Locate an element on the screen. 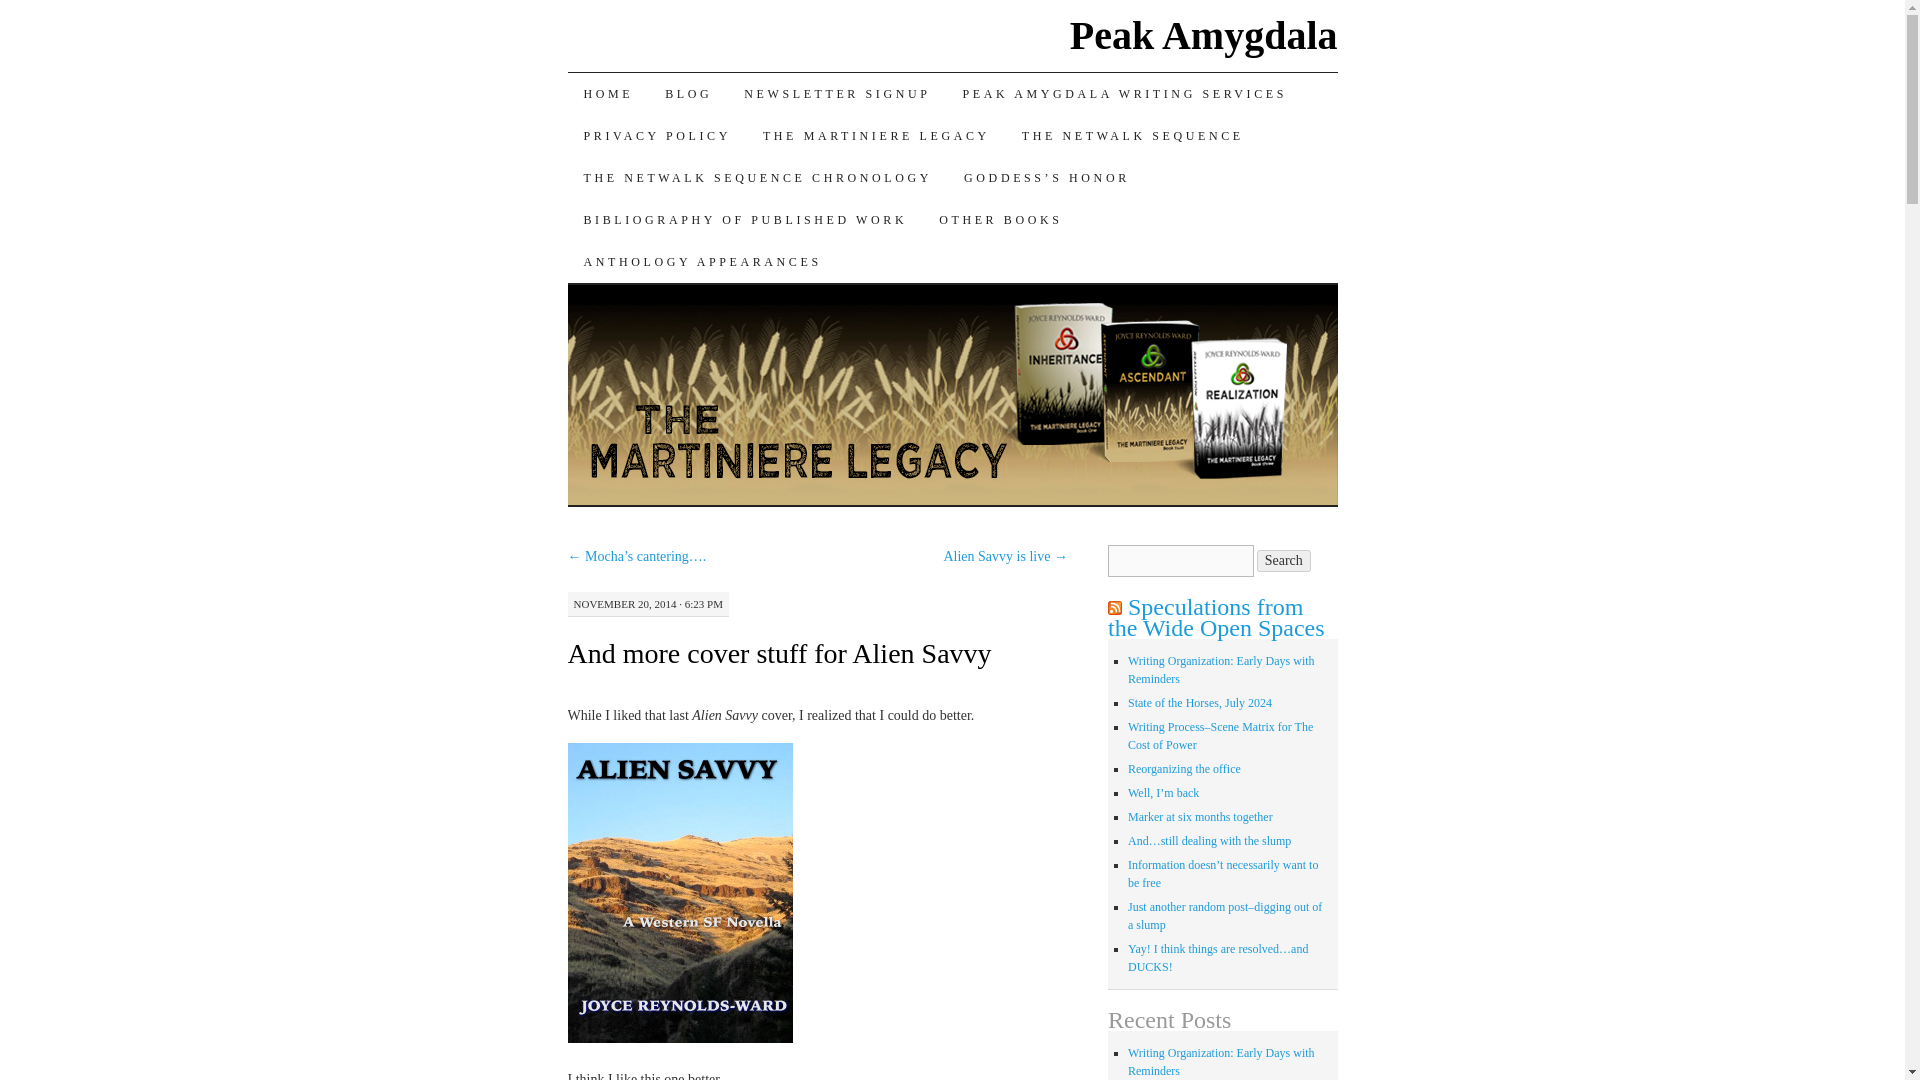 This screenshot has height=1080, width=1920. ANTHOLOGY APPEARANCES is located at coordinates (702, 261).